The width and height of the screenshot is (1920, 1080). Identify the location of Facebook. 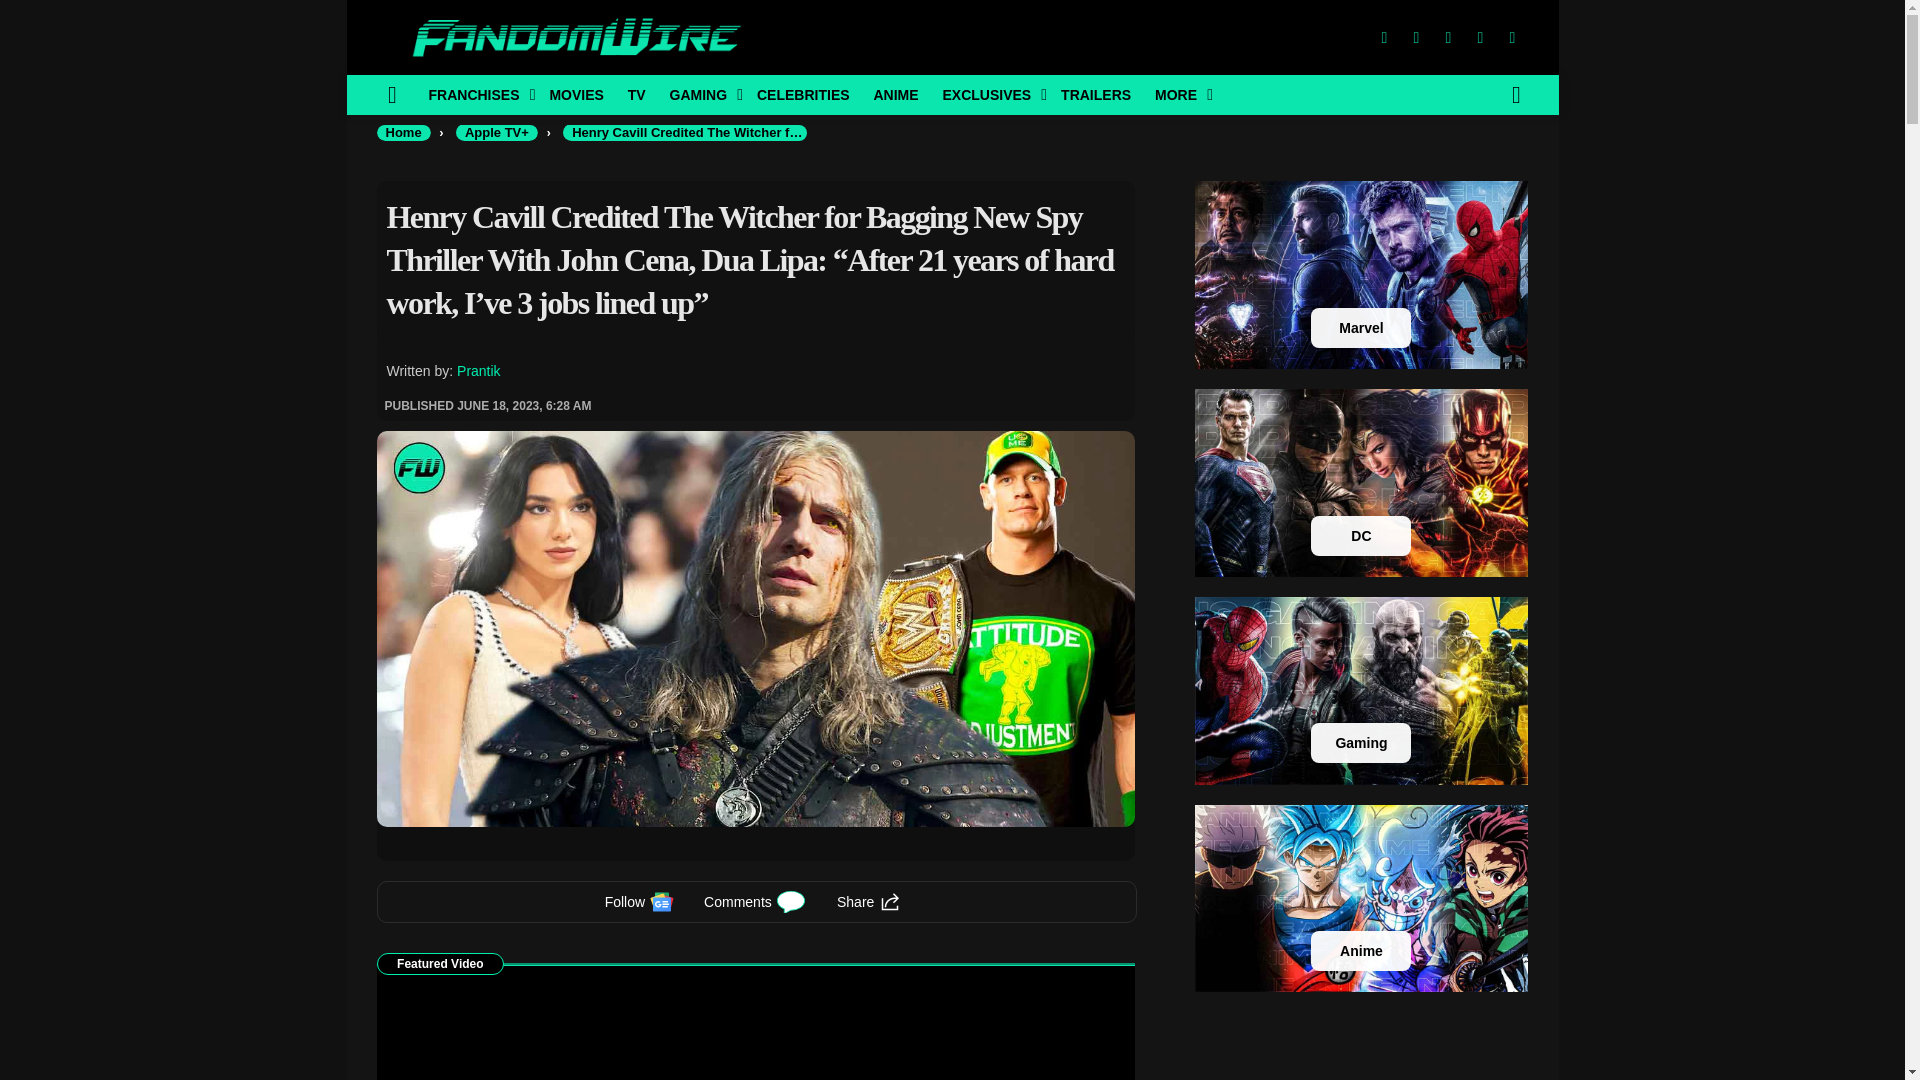
(1383, 38).